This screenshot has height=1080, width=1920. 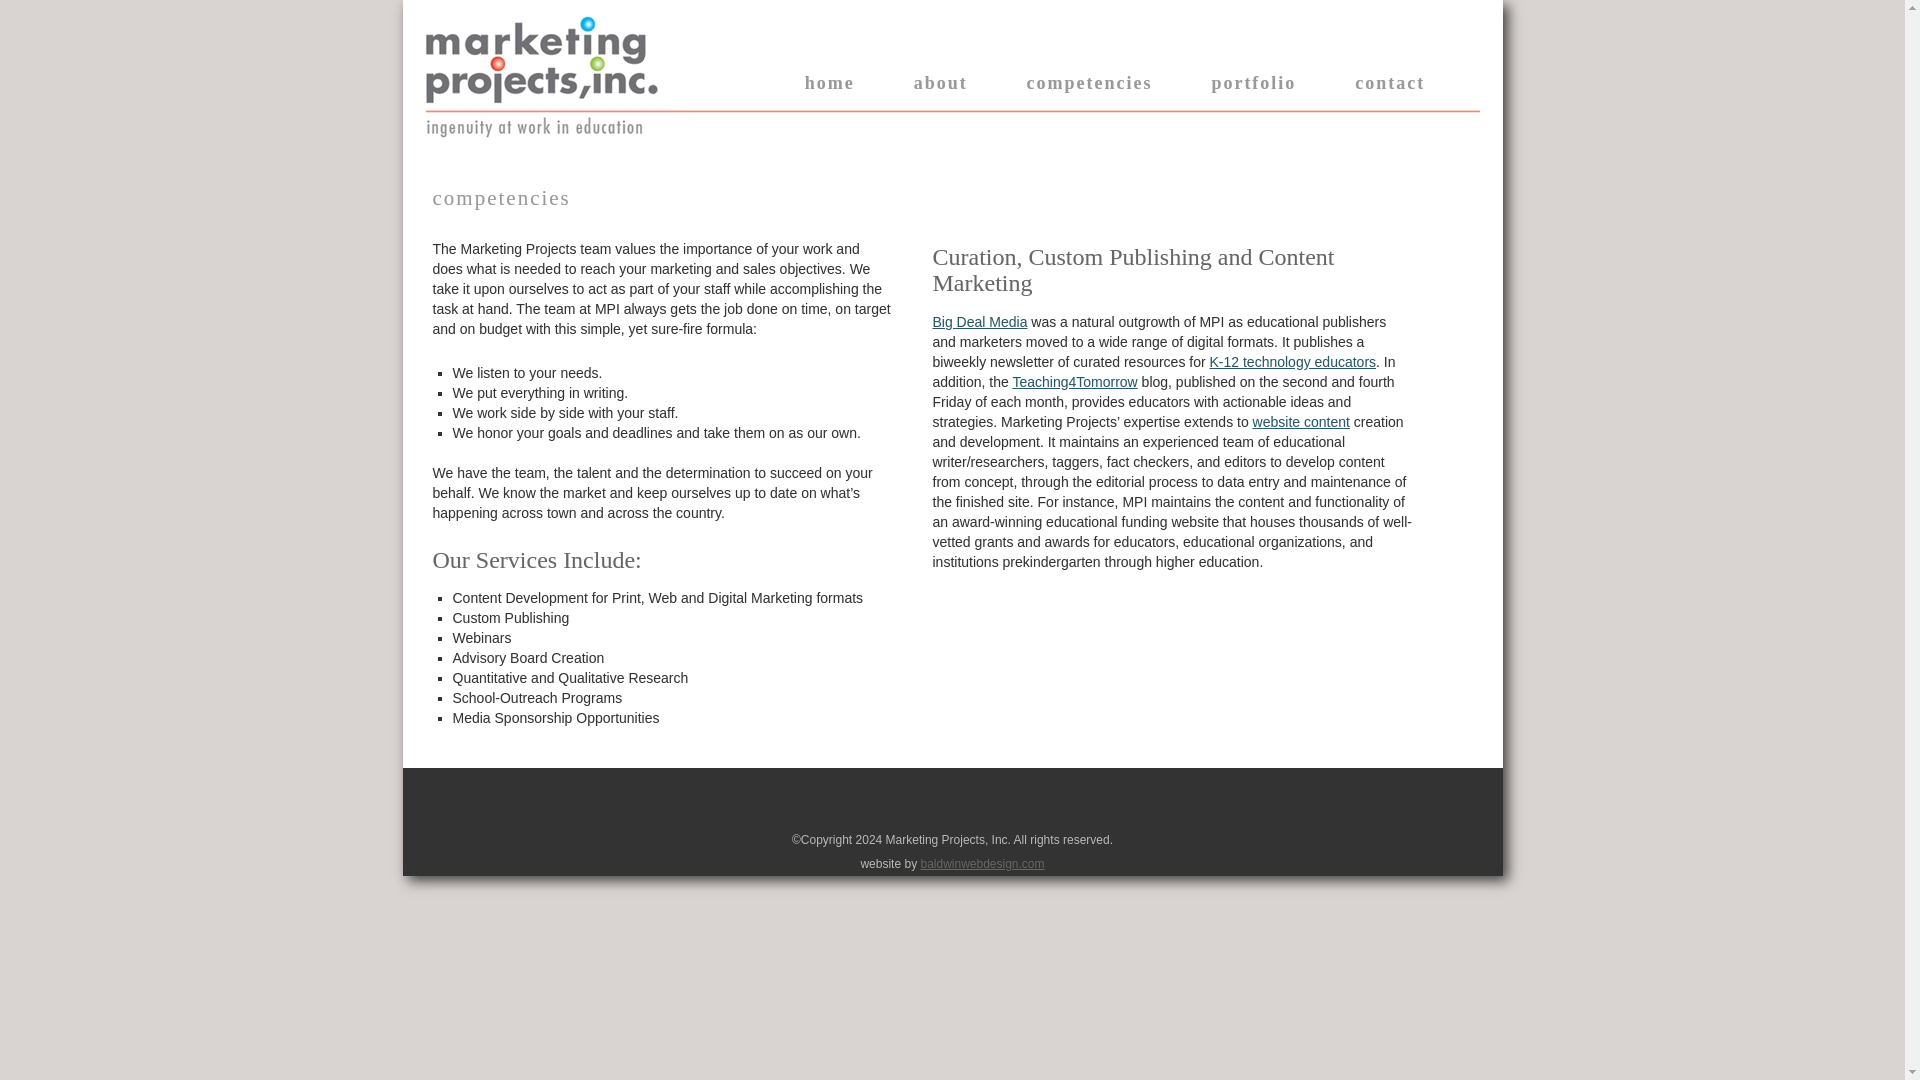 What do you see at coordinates (982, 864) in the screenshot?
I see `baldwinwebdesign.com` at bounding box center [982, 864].